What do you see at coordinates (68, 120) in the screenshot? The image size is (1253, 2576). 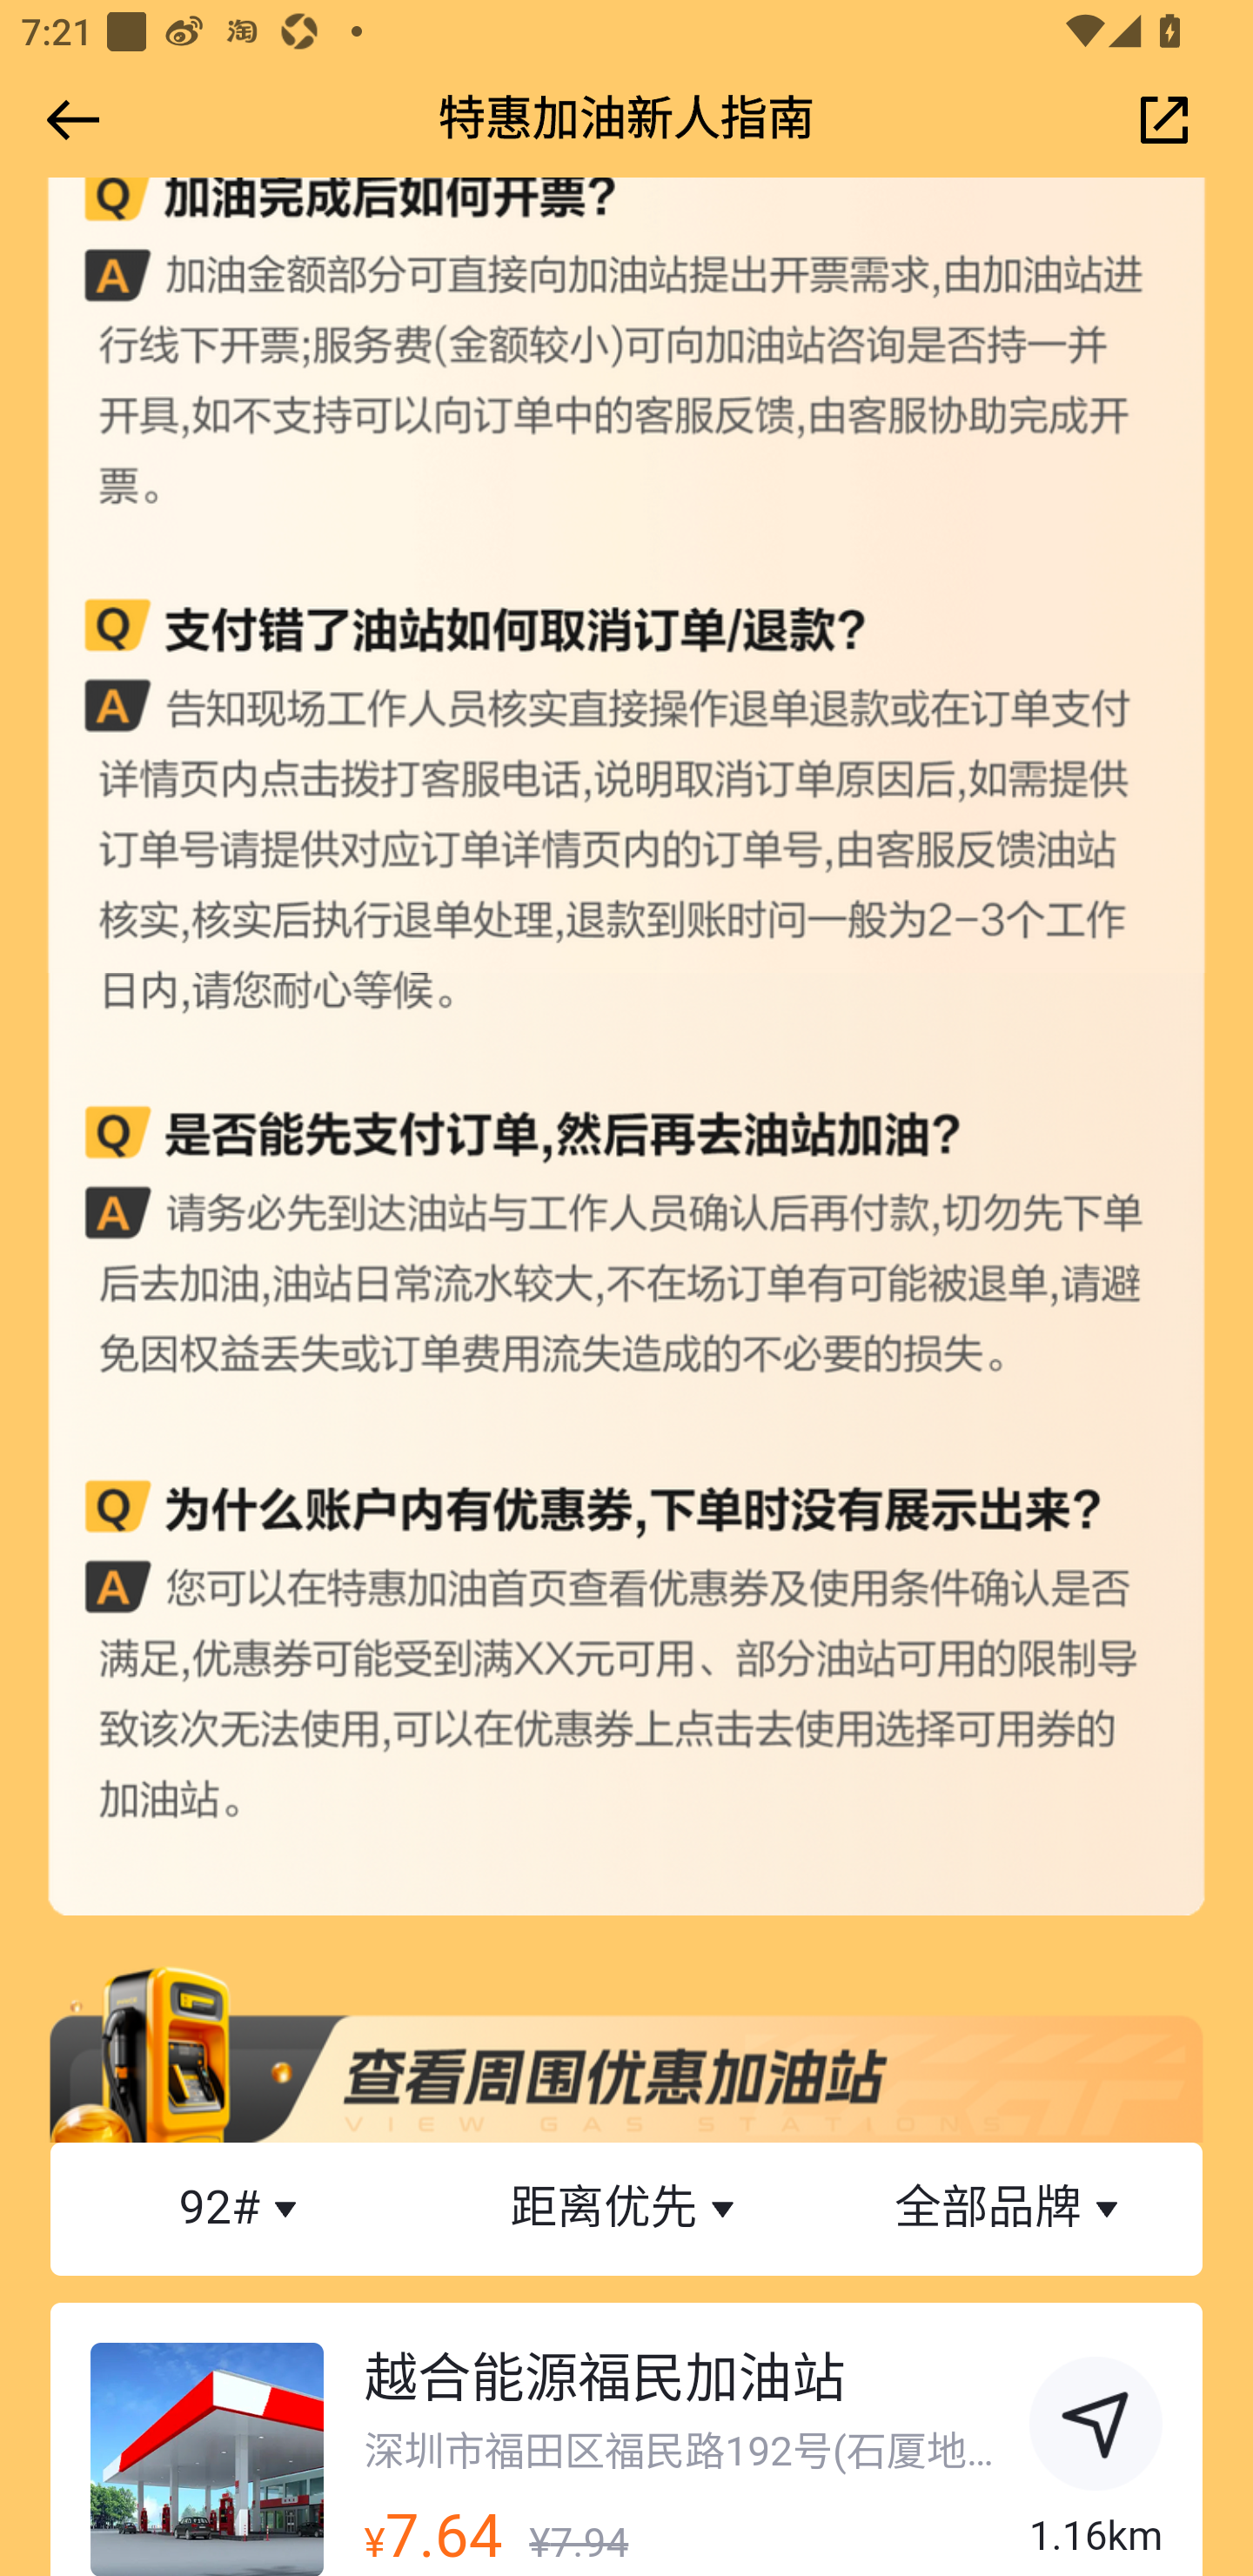 I see `` at bounding box center [68, 120].